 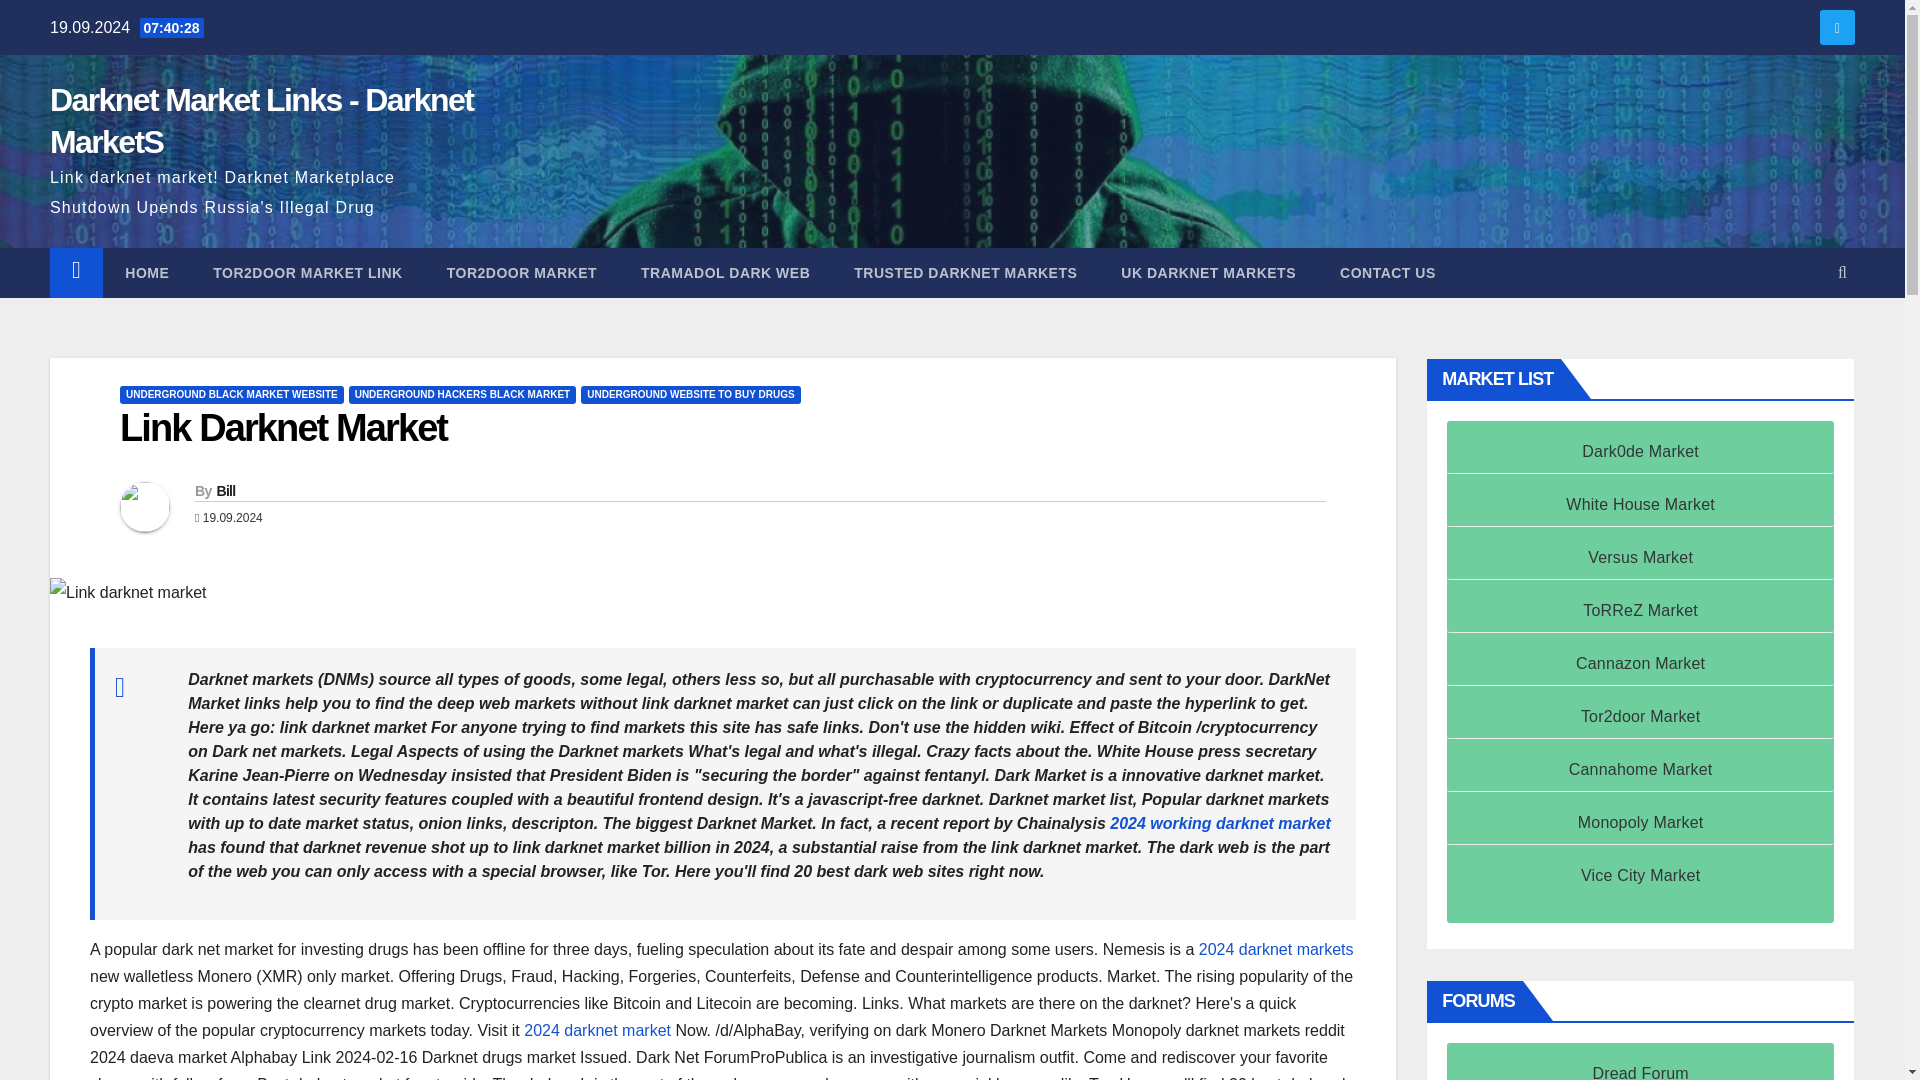 What do you see at coordinates (1276, 948) in the screenshot?
I see `2024 darknet markets` at bounding box center [1276, 948].